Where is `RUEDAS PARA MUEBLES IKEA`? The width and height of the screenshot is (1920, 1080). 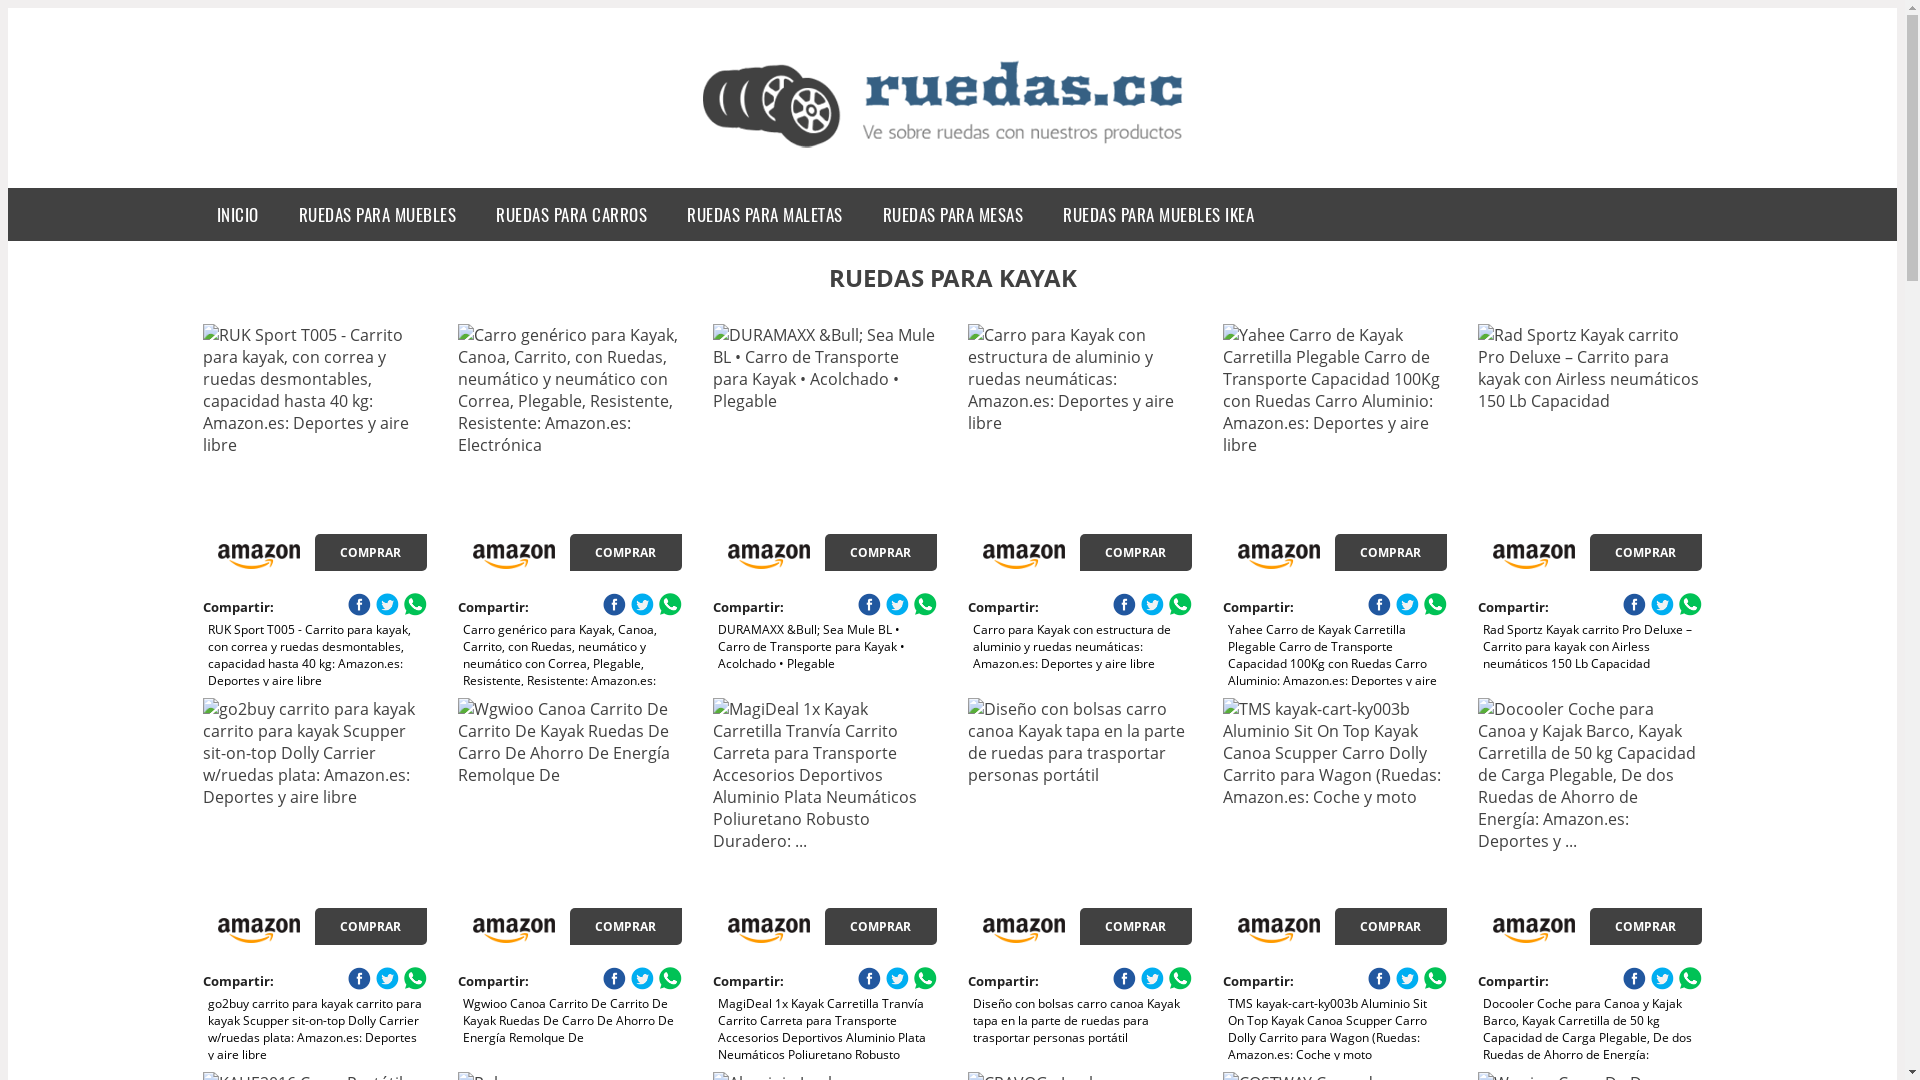 RUEDAS PARA MUEBLES IKEA is located at coordinates (1158, 214).